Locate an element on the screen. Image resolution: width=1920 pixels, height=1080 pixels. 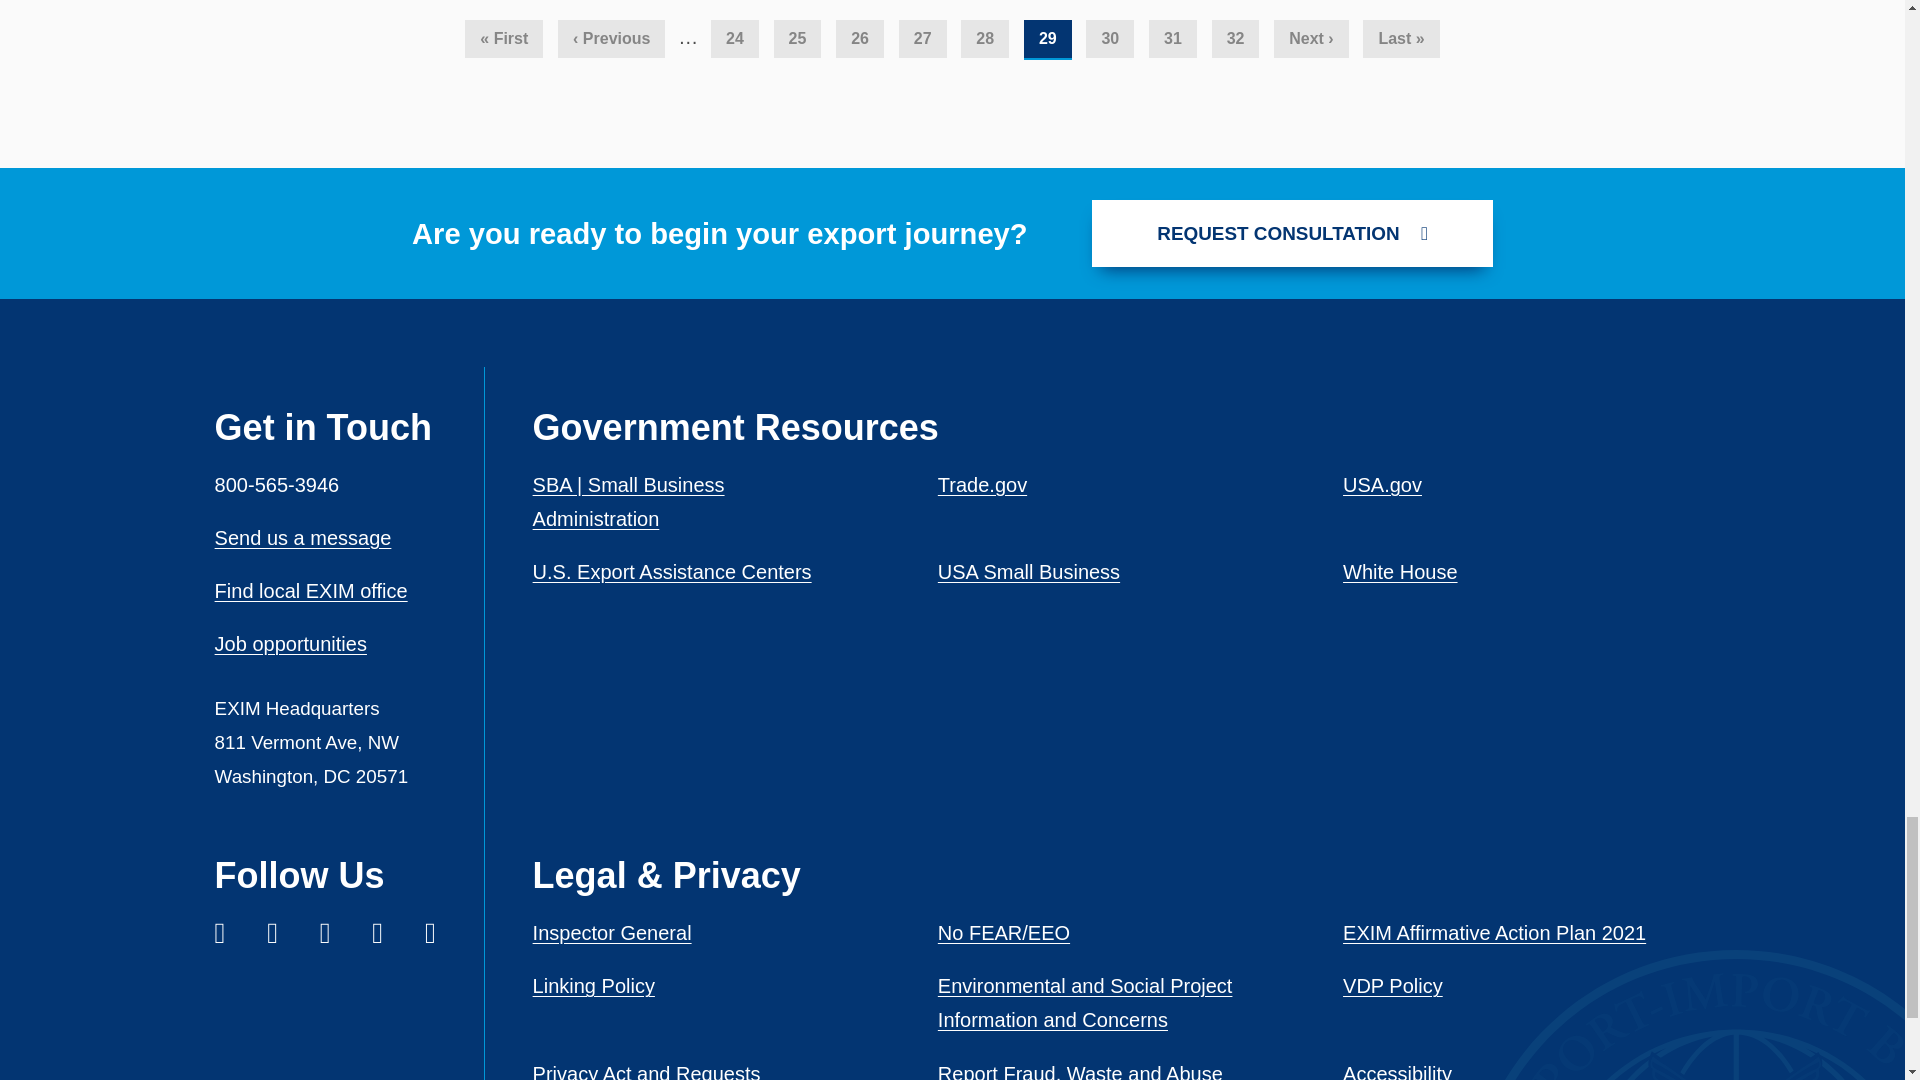
Go to page 26 is located at coordinates (859, 39).